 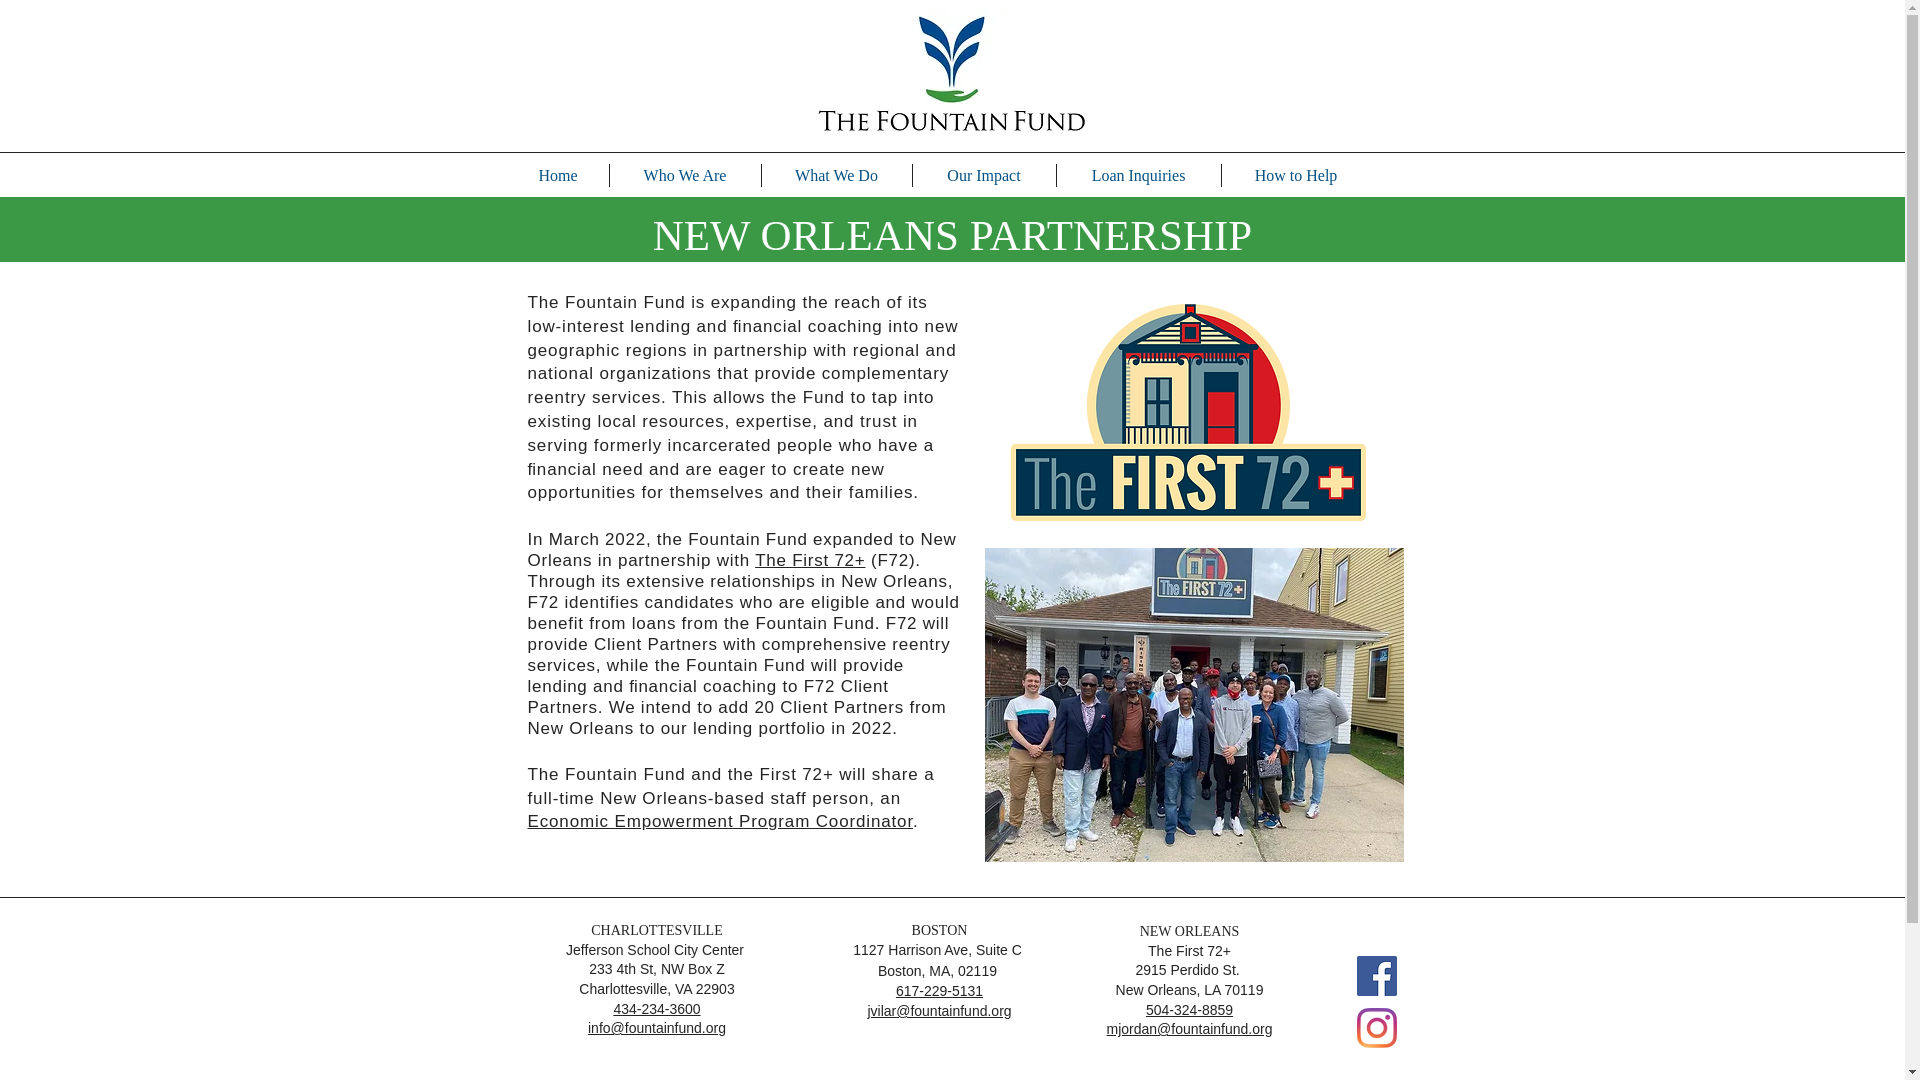 What do you see at coordinates (983, 175) in the screenshot?
I see `Our Impact` at bounding box center [983, 175].